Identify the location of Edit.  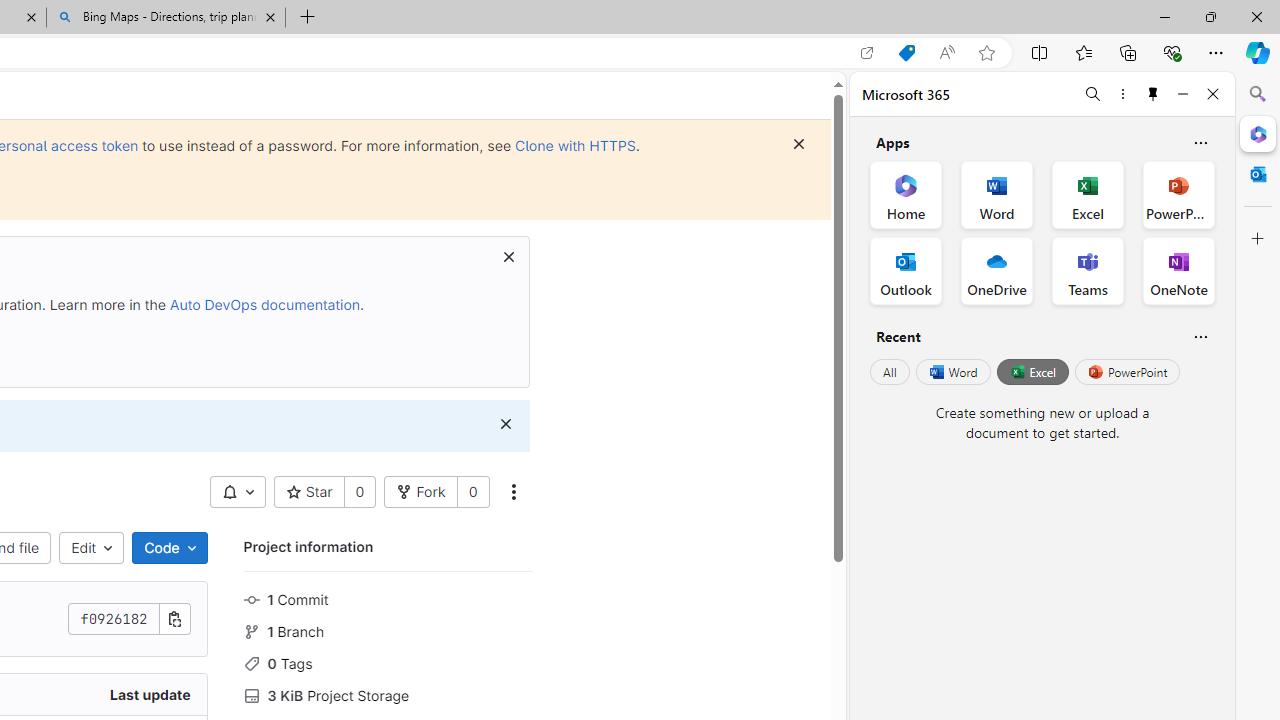
(92, 548).